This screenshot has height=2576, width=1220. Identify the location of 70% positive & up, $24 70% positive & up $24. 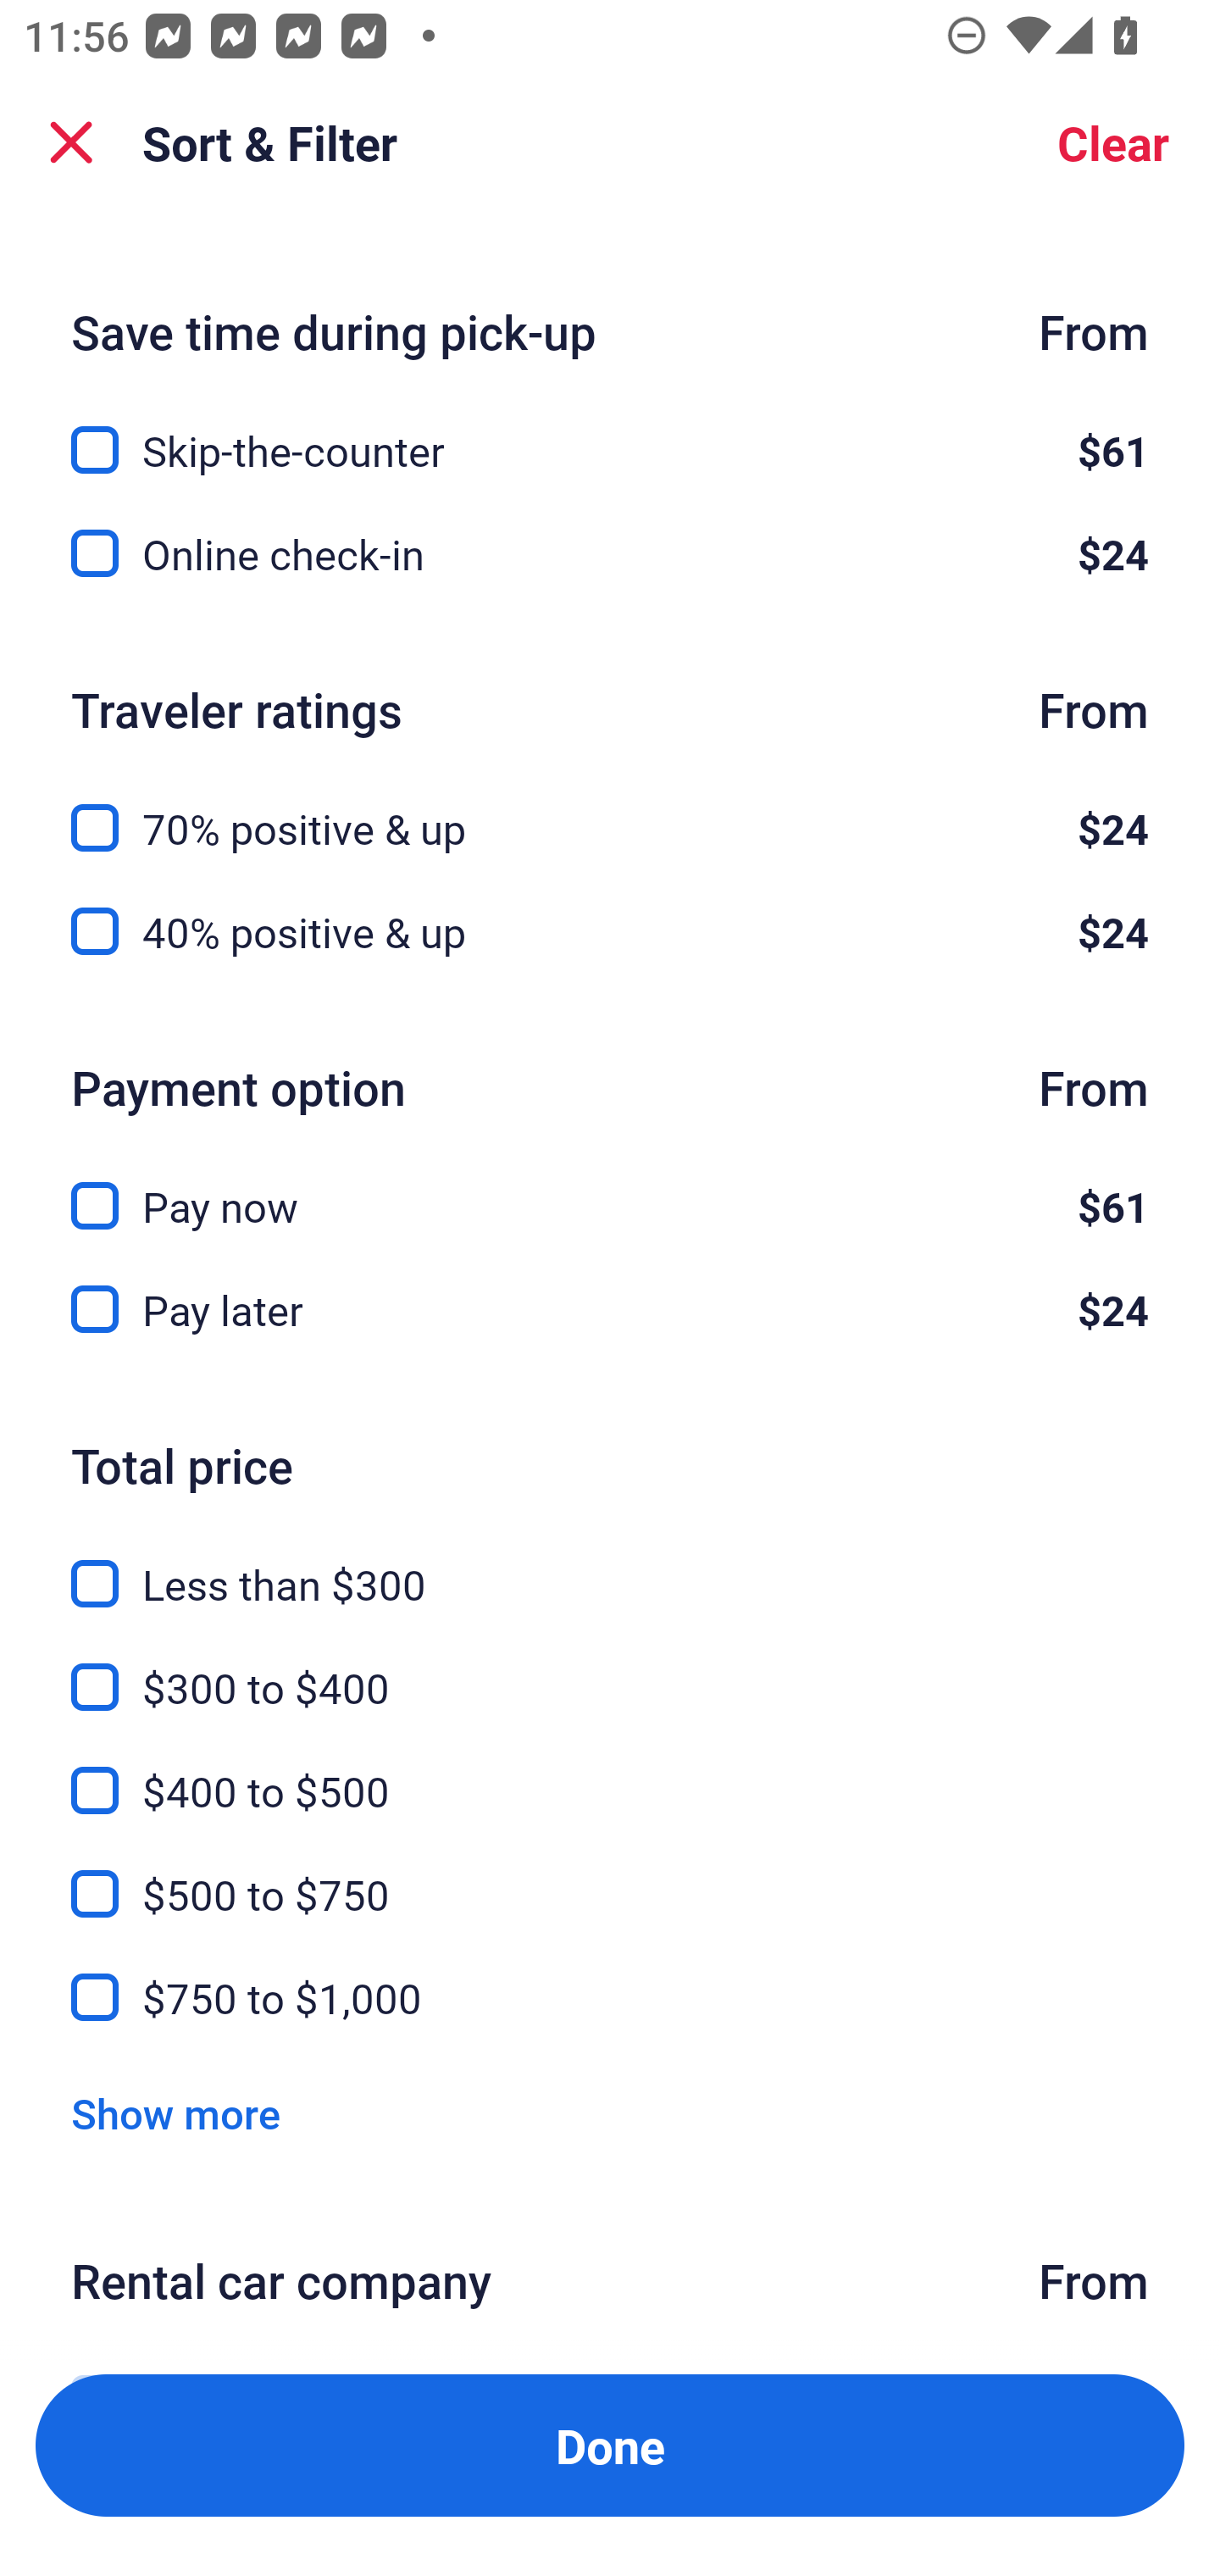
(610, 808).